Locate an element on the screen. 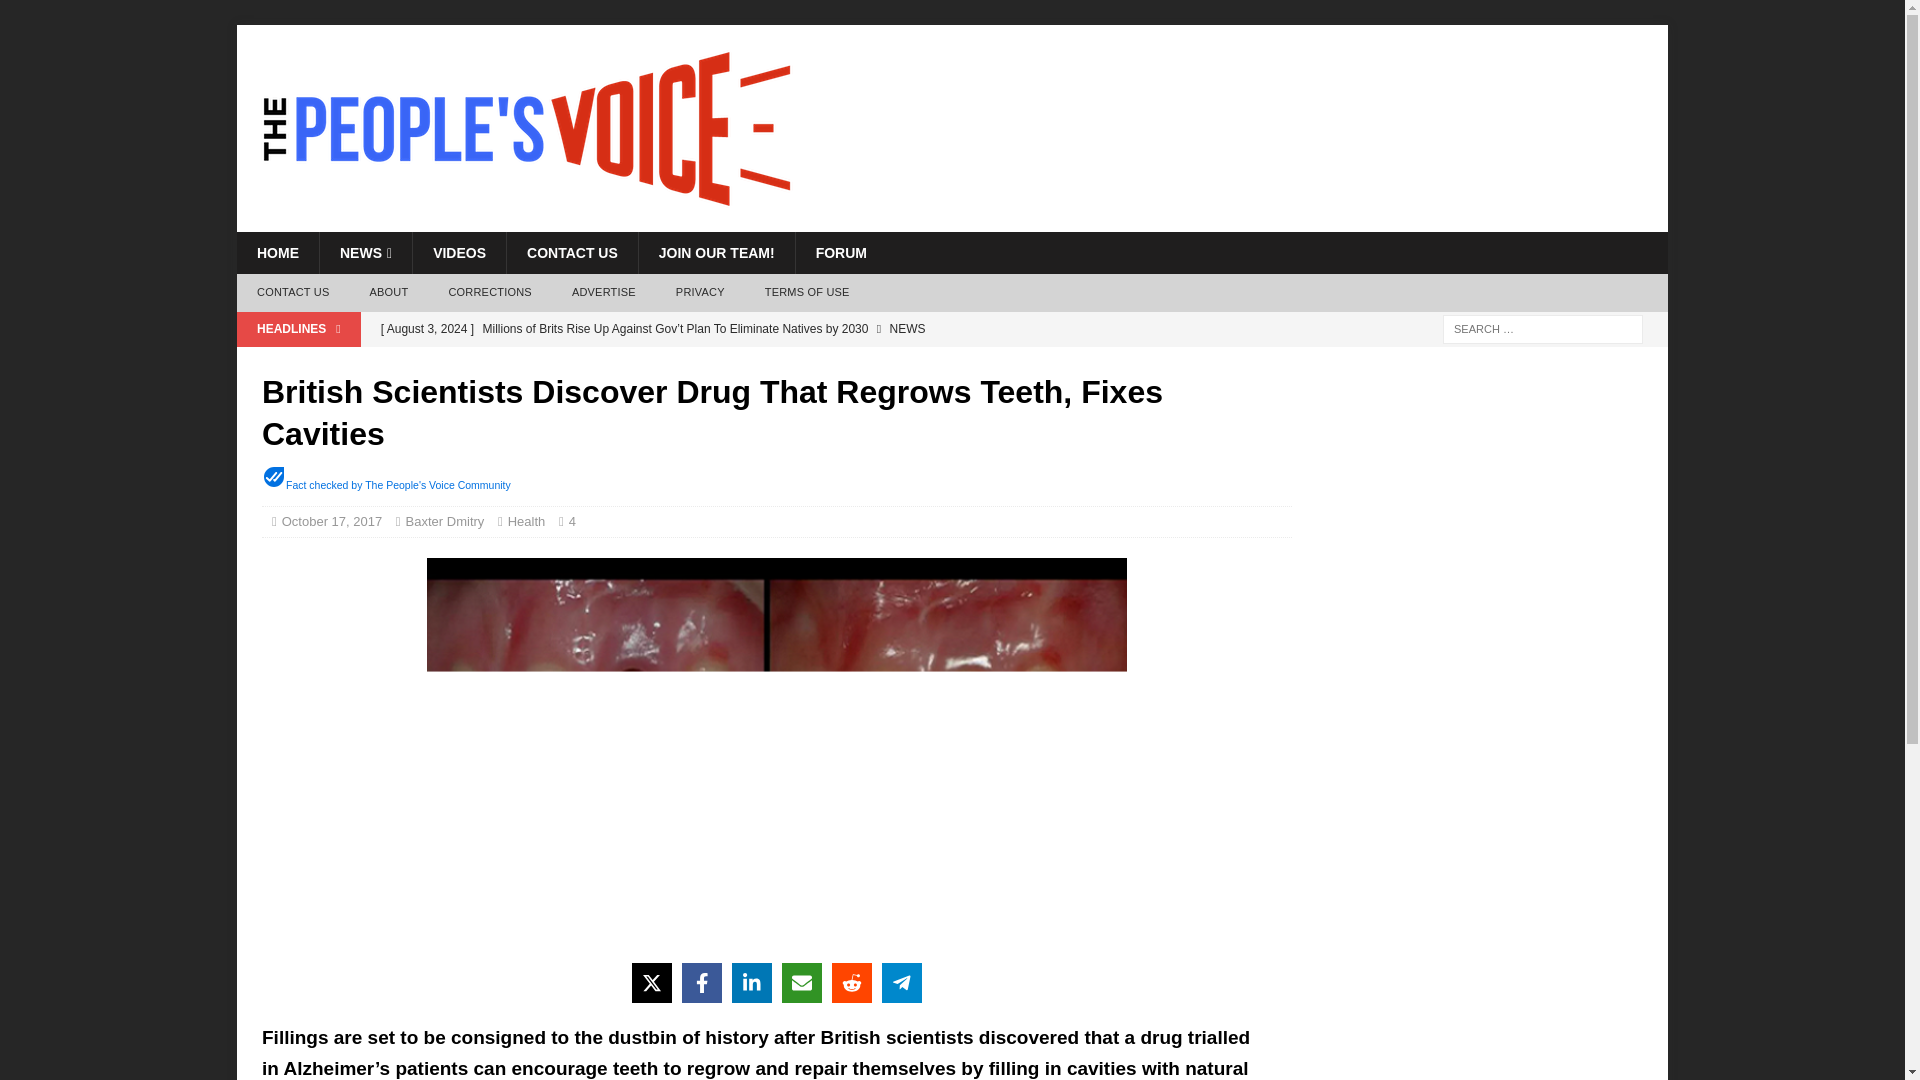 Image resolution: width=1920 pixels, height=1080 pixels. CONTACT US is located at coordinates (572, 253).